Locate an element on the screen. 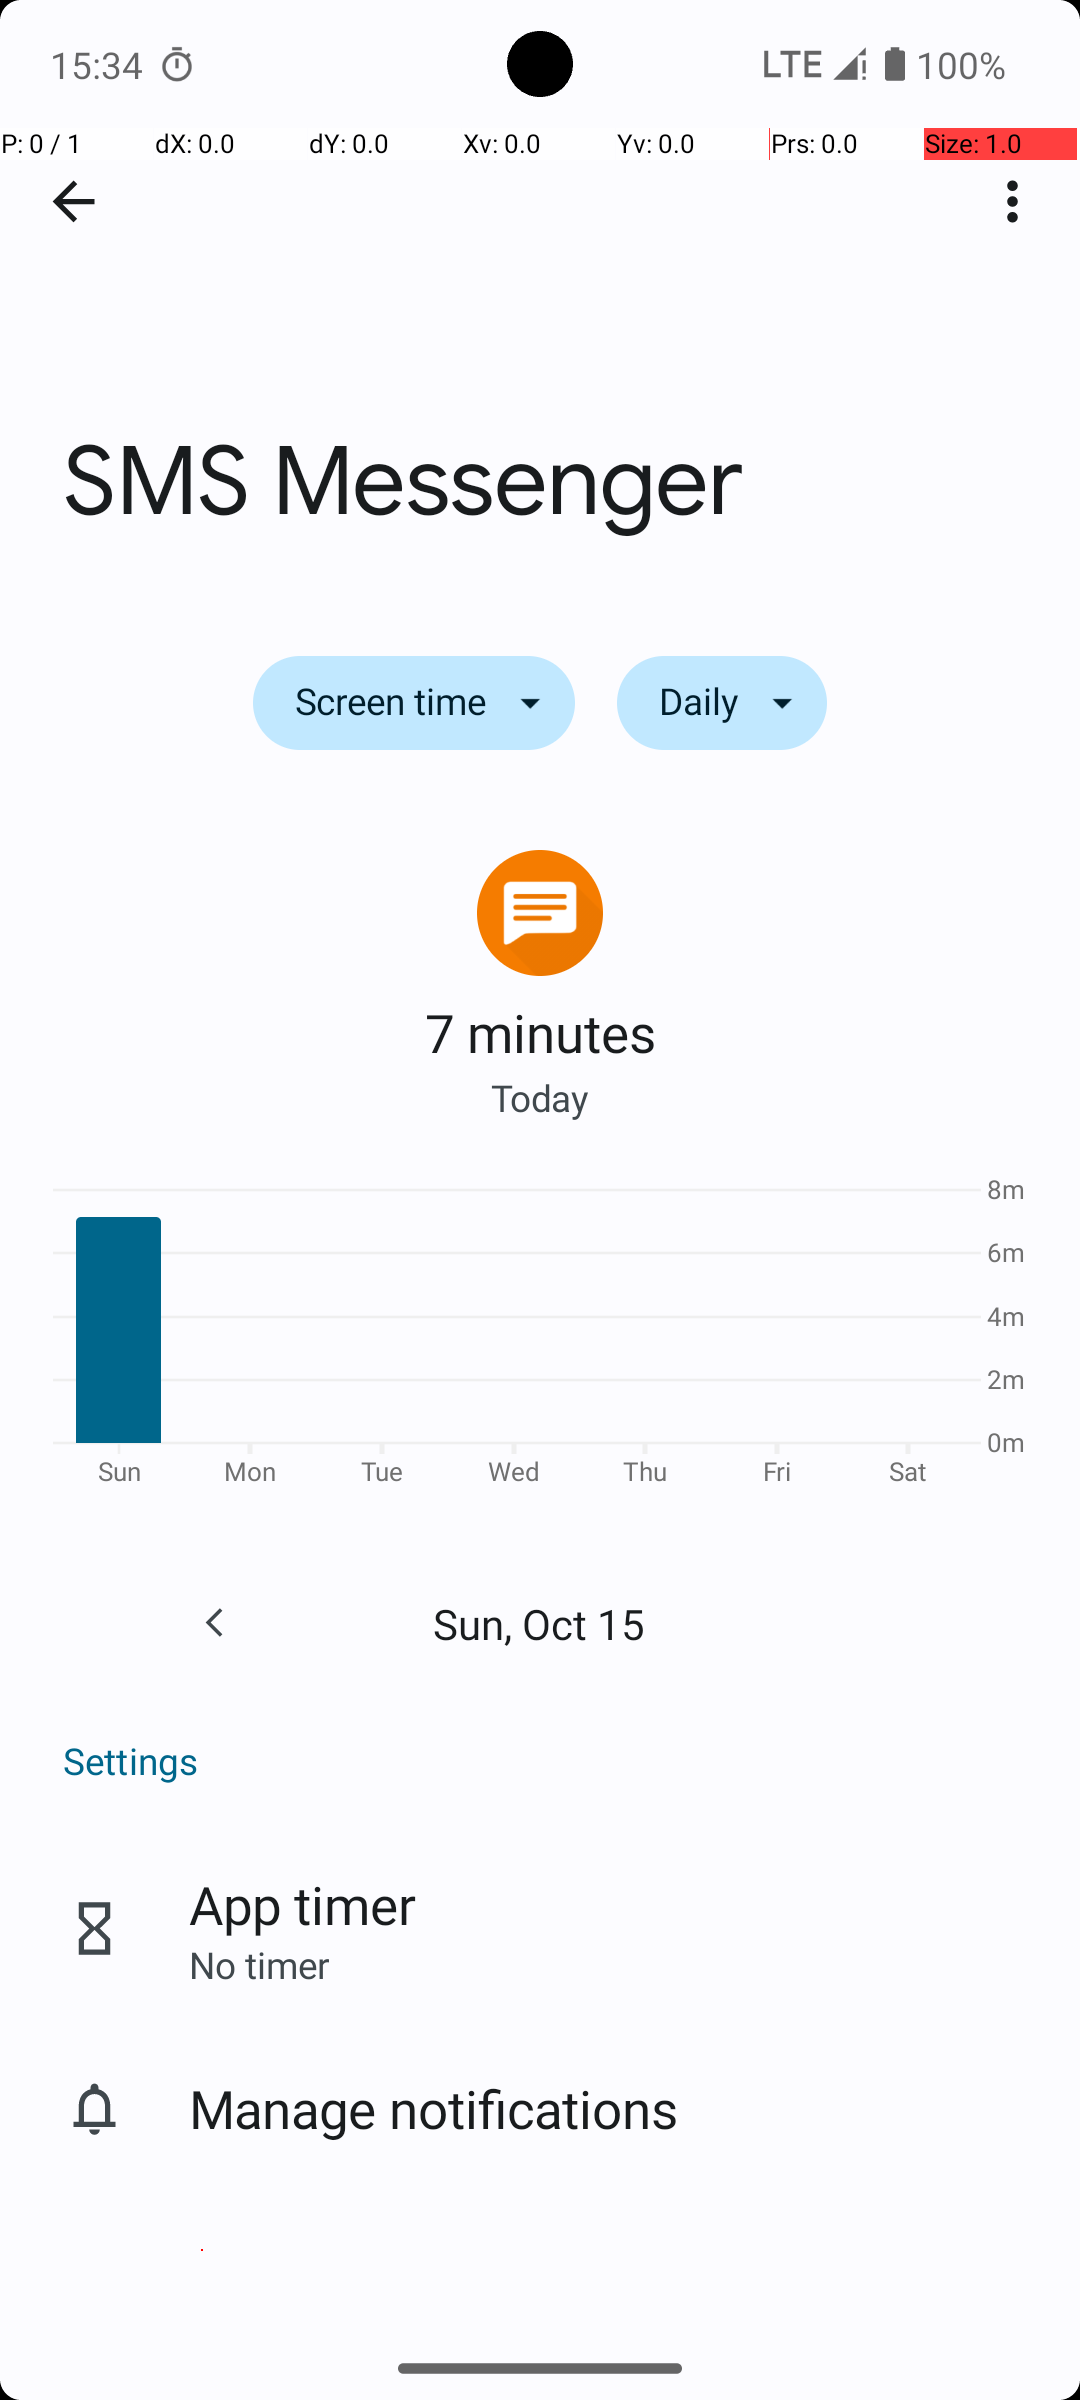 This screenshot has height=2400, width=1080. Bar Chart. Showing App usage data with 7 data points. is located at coordinates (540, 1338).